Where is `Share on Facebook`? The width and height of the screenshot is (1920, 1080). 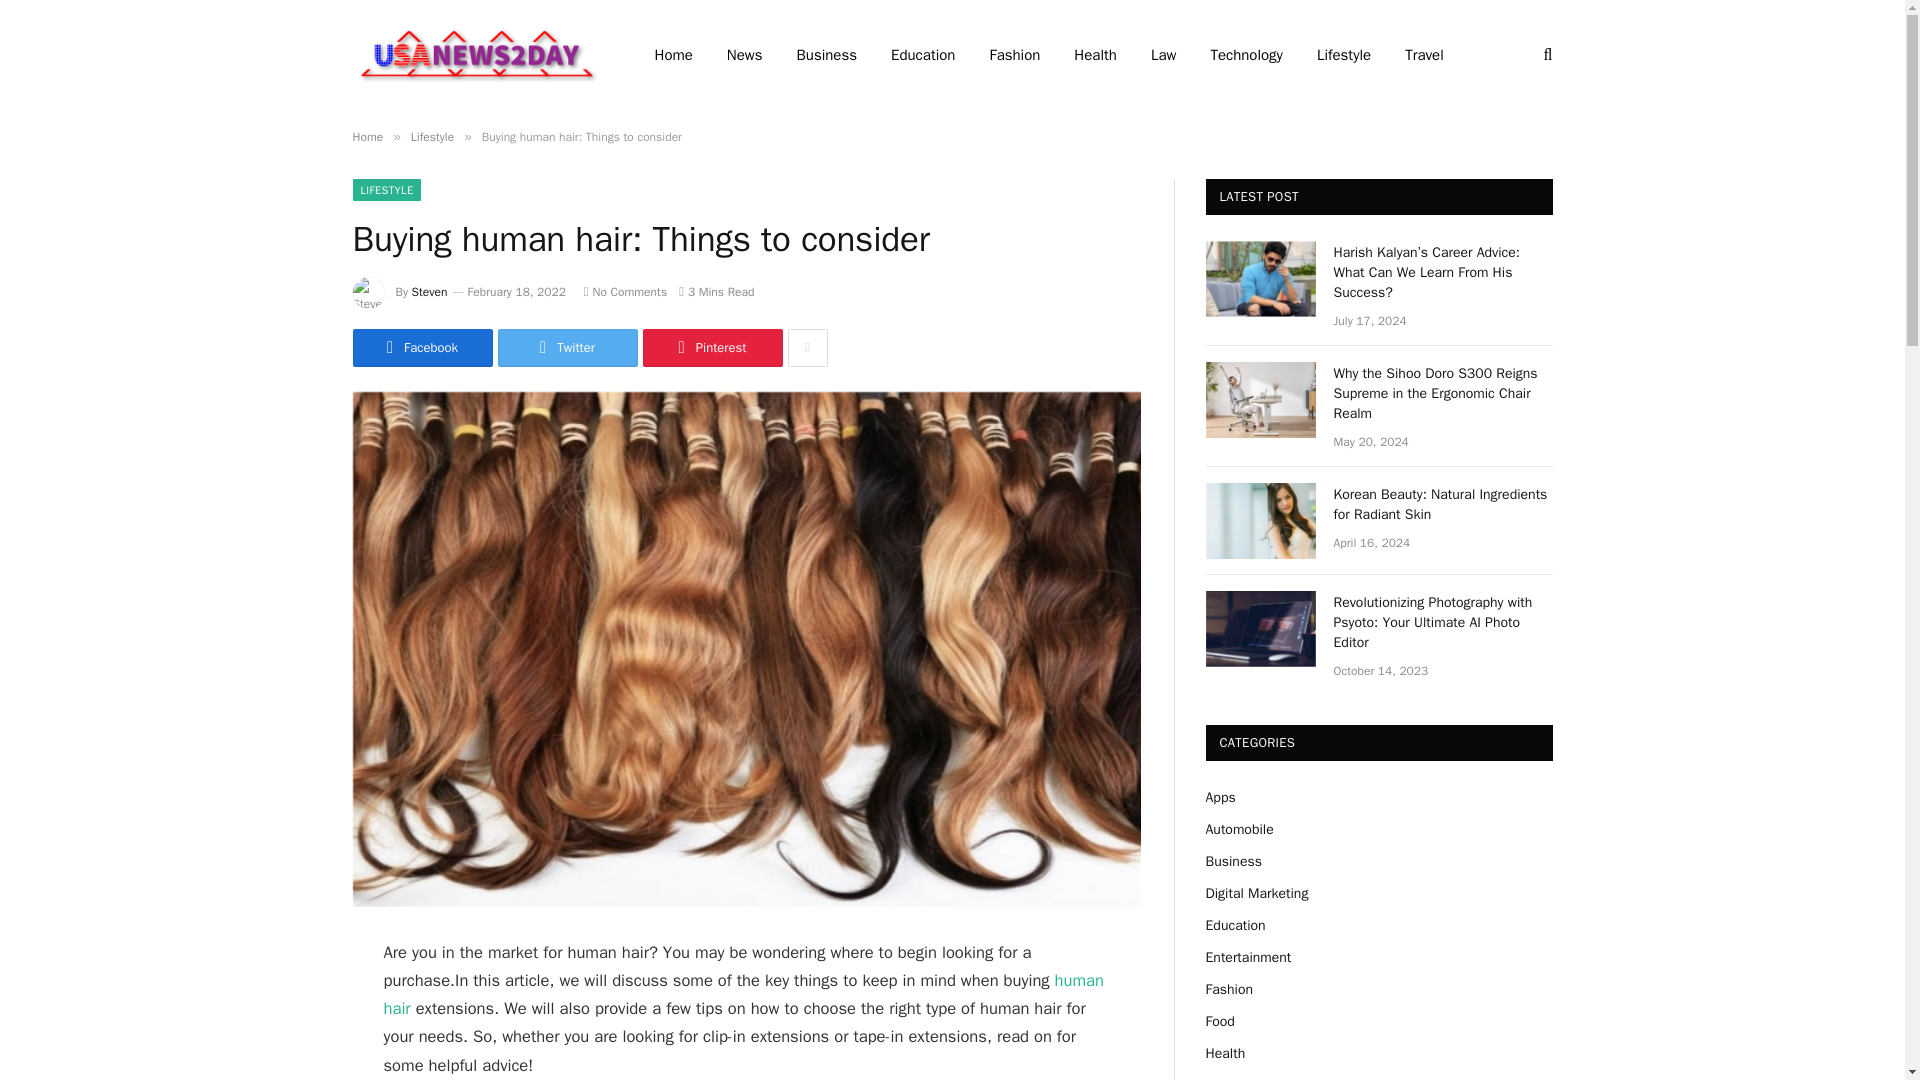
Share on Facebook is located at coordinates (421, 348).